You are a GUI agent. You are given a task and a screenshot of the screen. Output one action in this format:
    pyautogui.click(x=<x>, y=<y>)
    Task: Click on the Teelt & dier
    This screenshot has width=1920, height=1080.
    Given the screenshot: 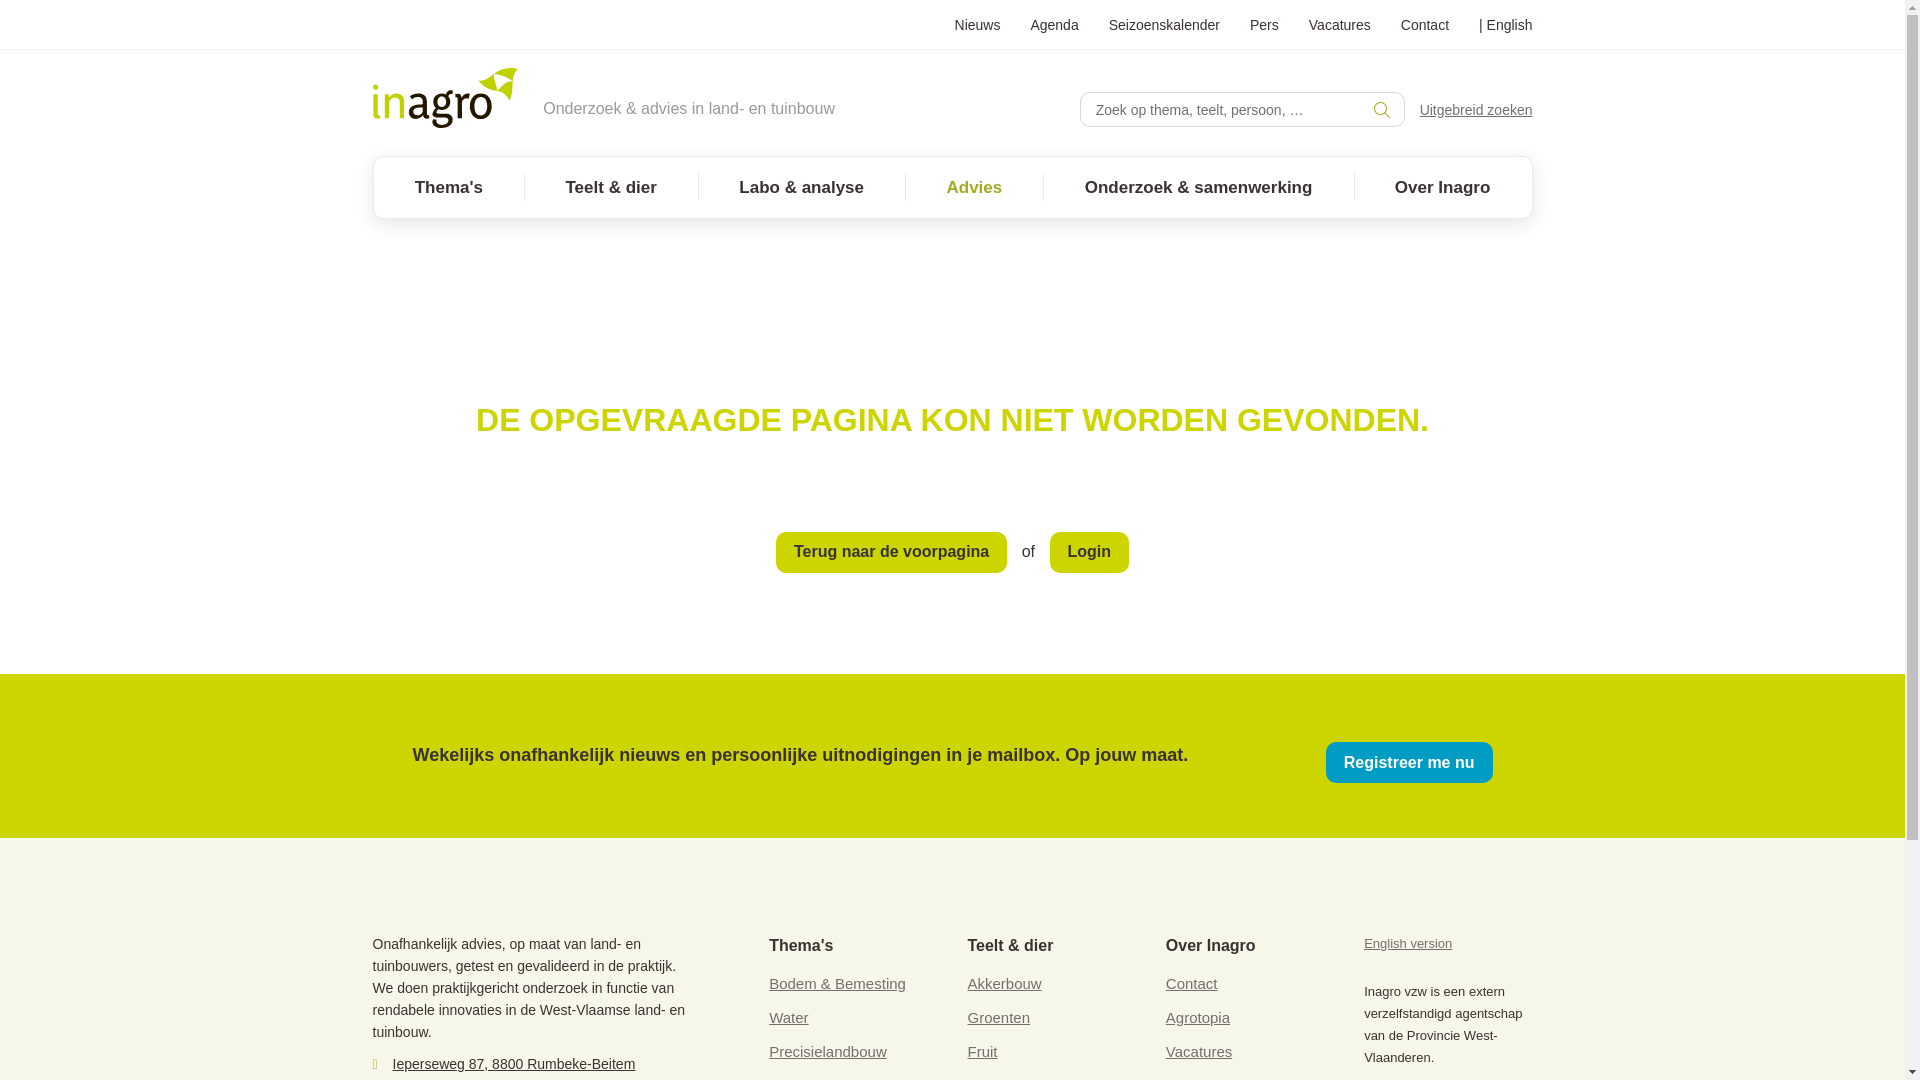 What is the action you would take?
    pyautogui.click(x=611, y=188)
    